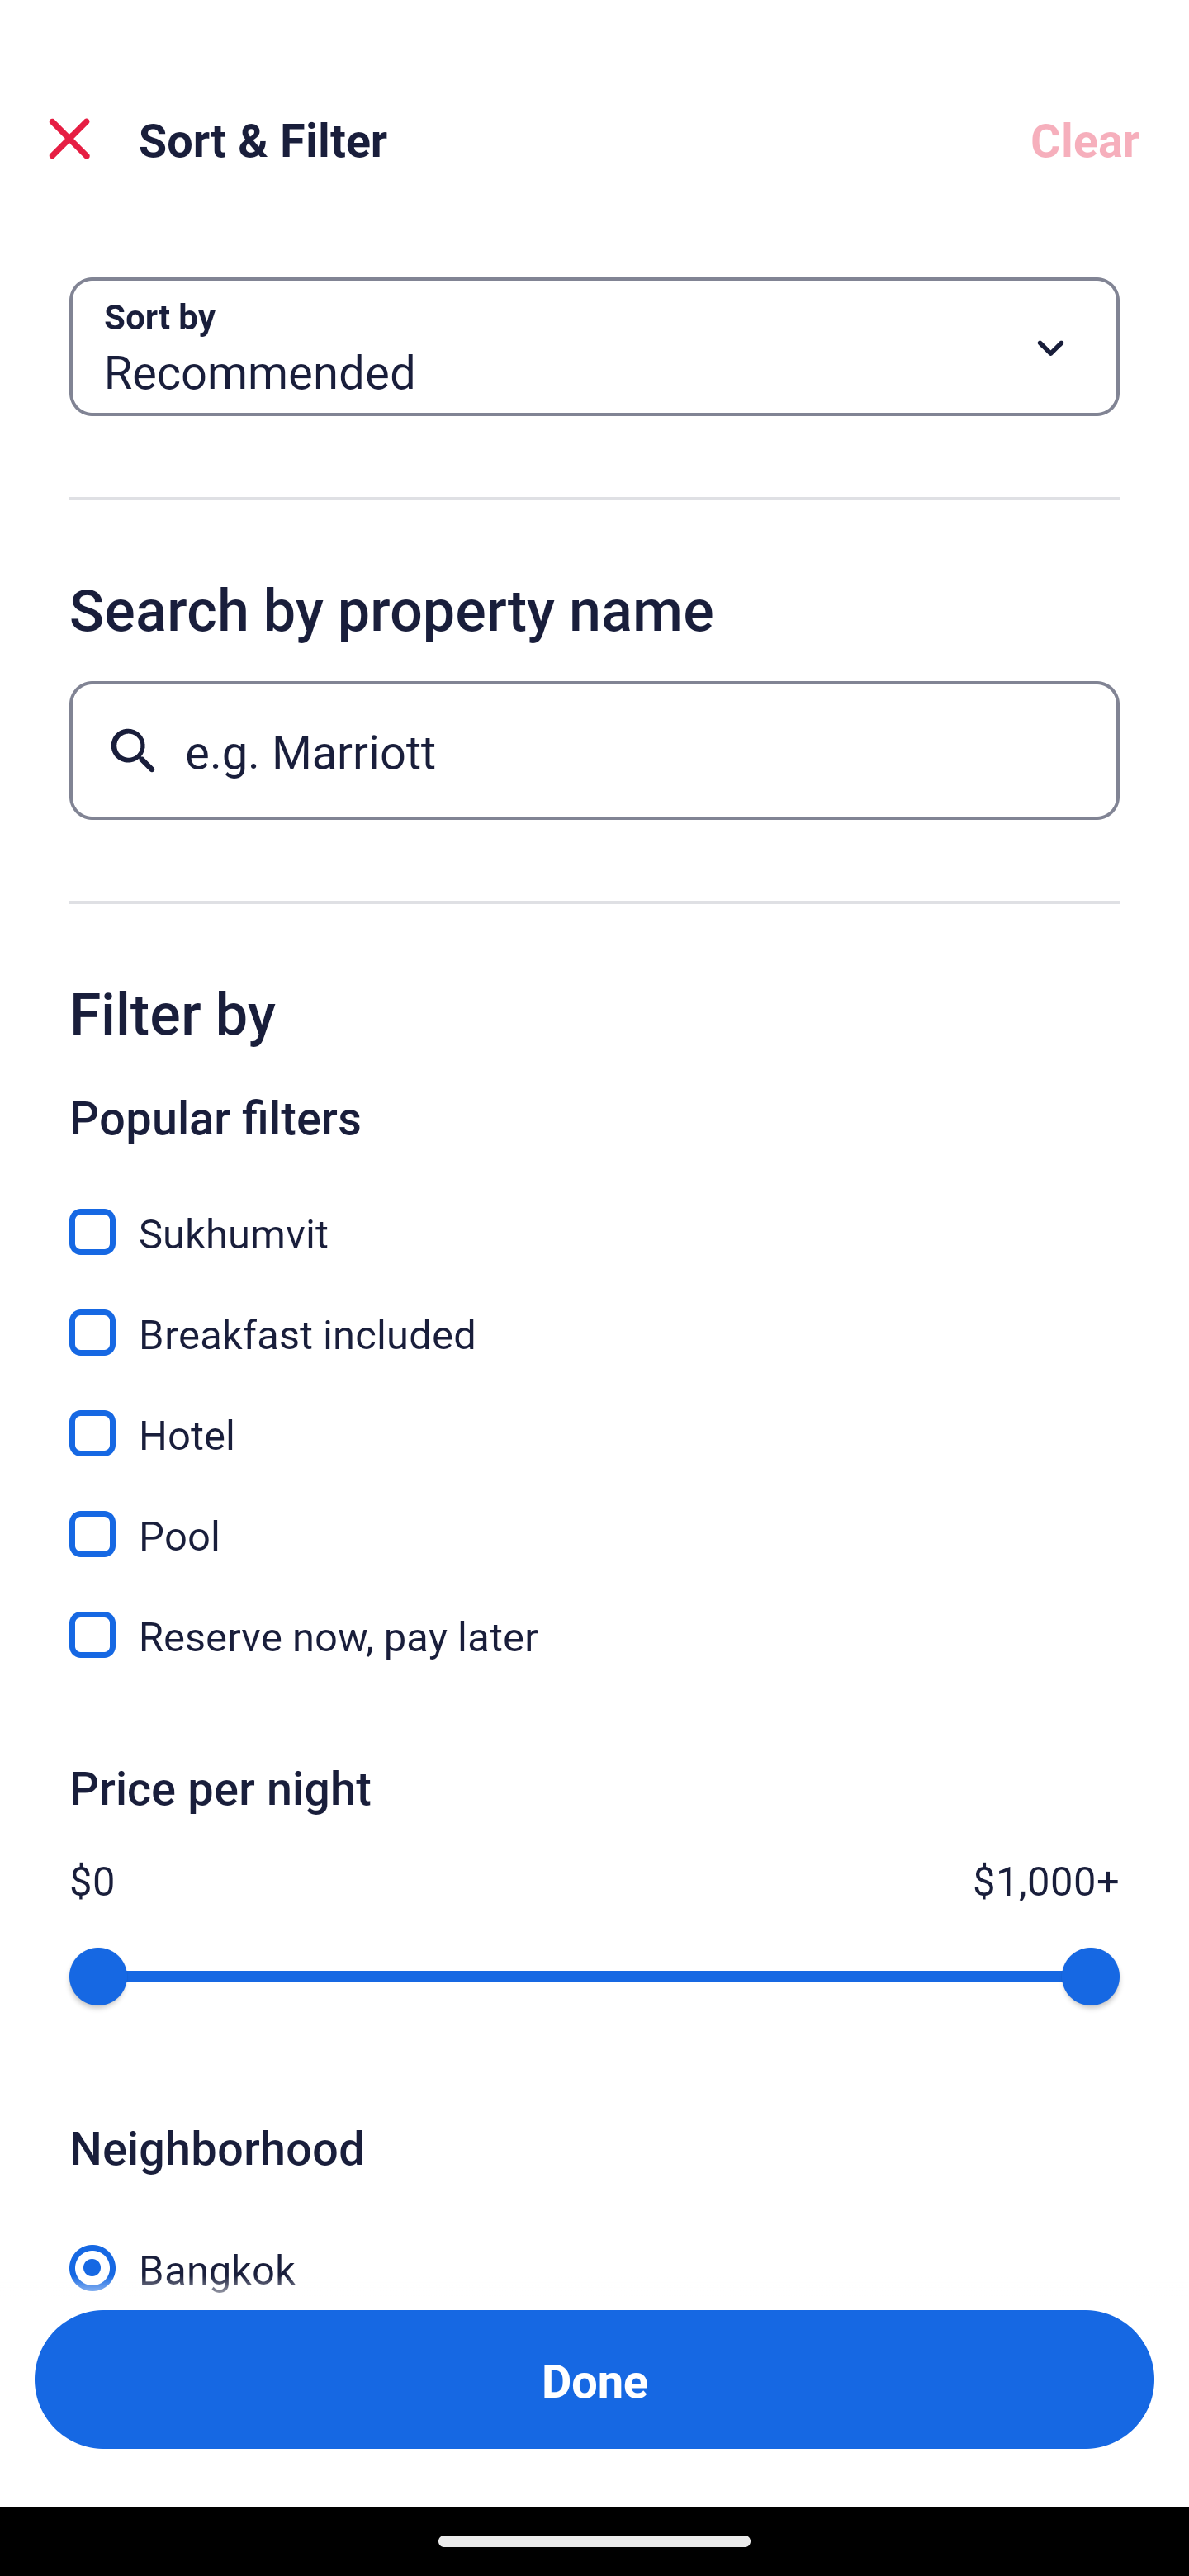  I want to click on Clear, so click(1085, 139).